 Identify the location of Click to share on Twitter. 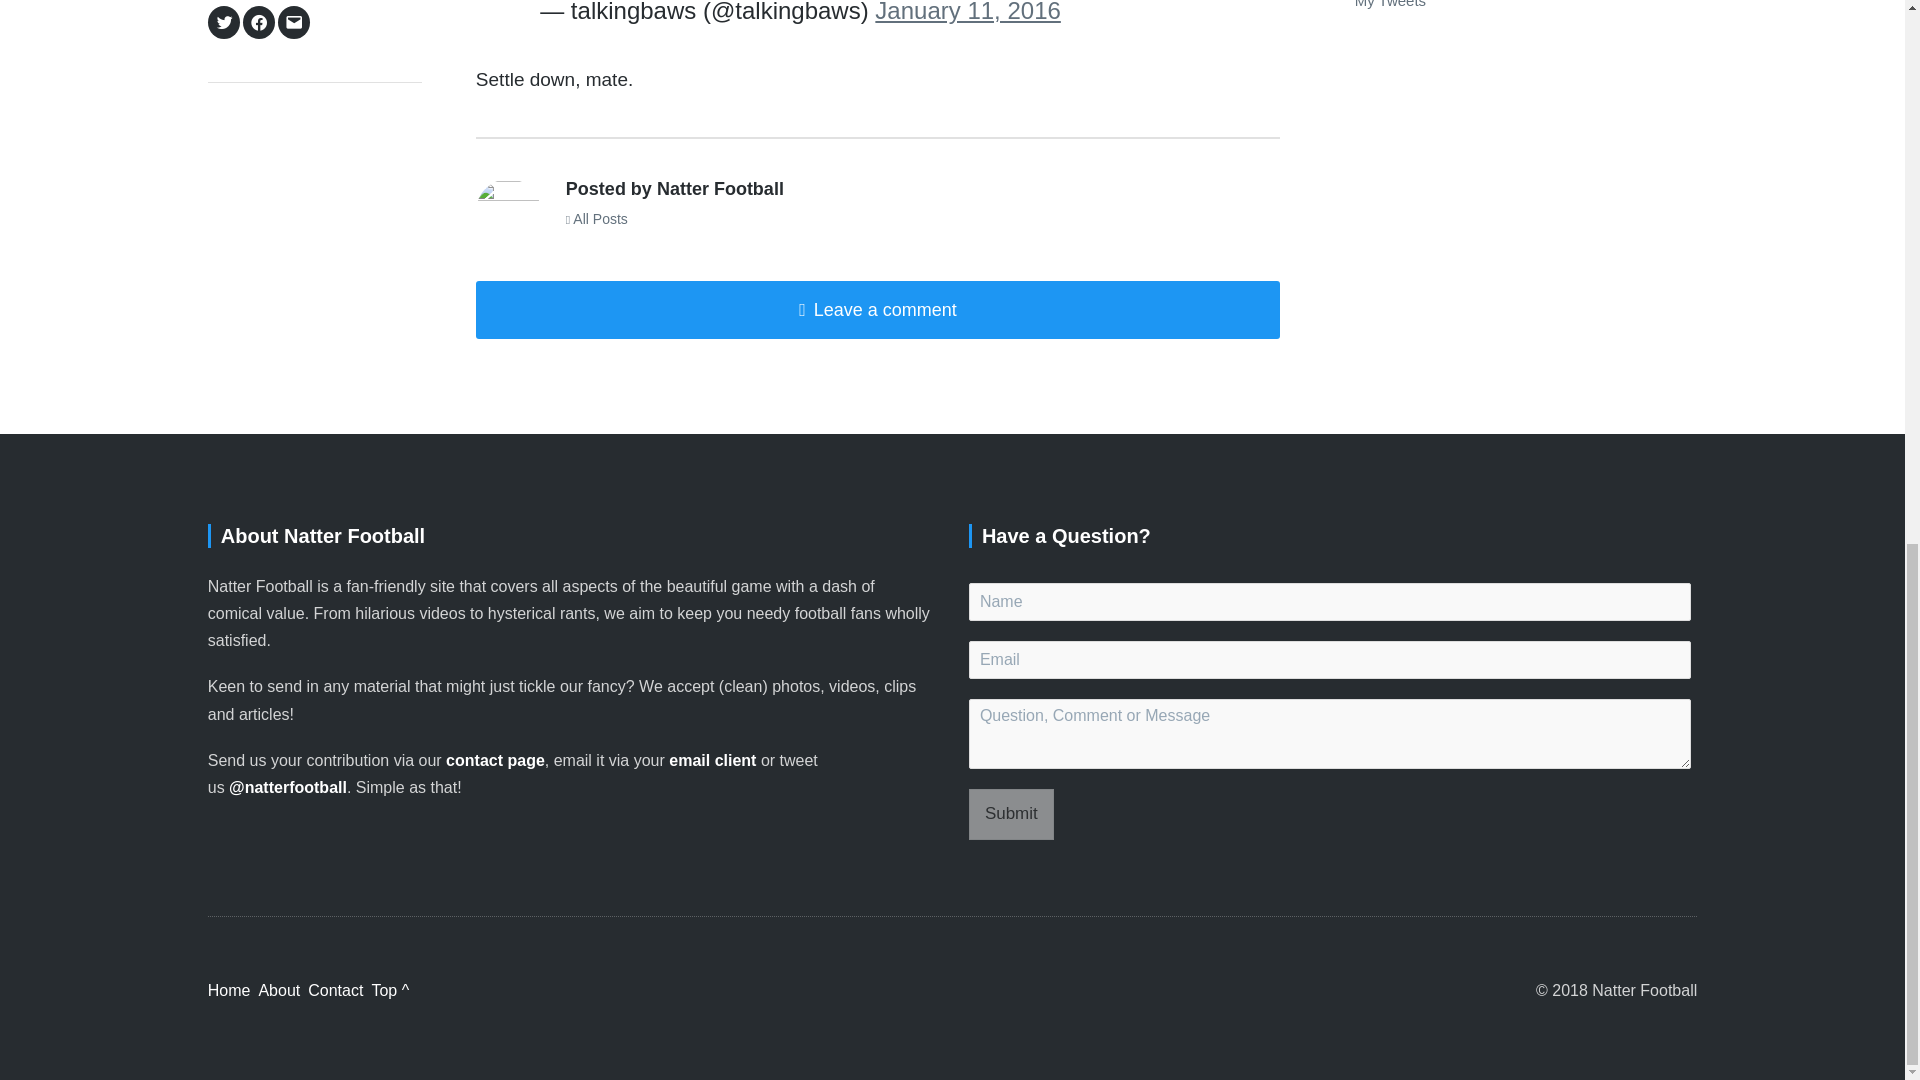
(224, 22).